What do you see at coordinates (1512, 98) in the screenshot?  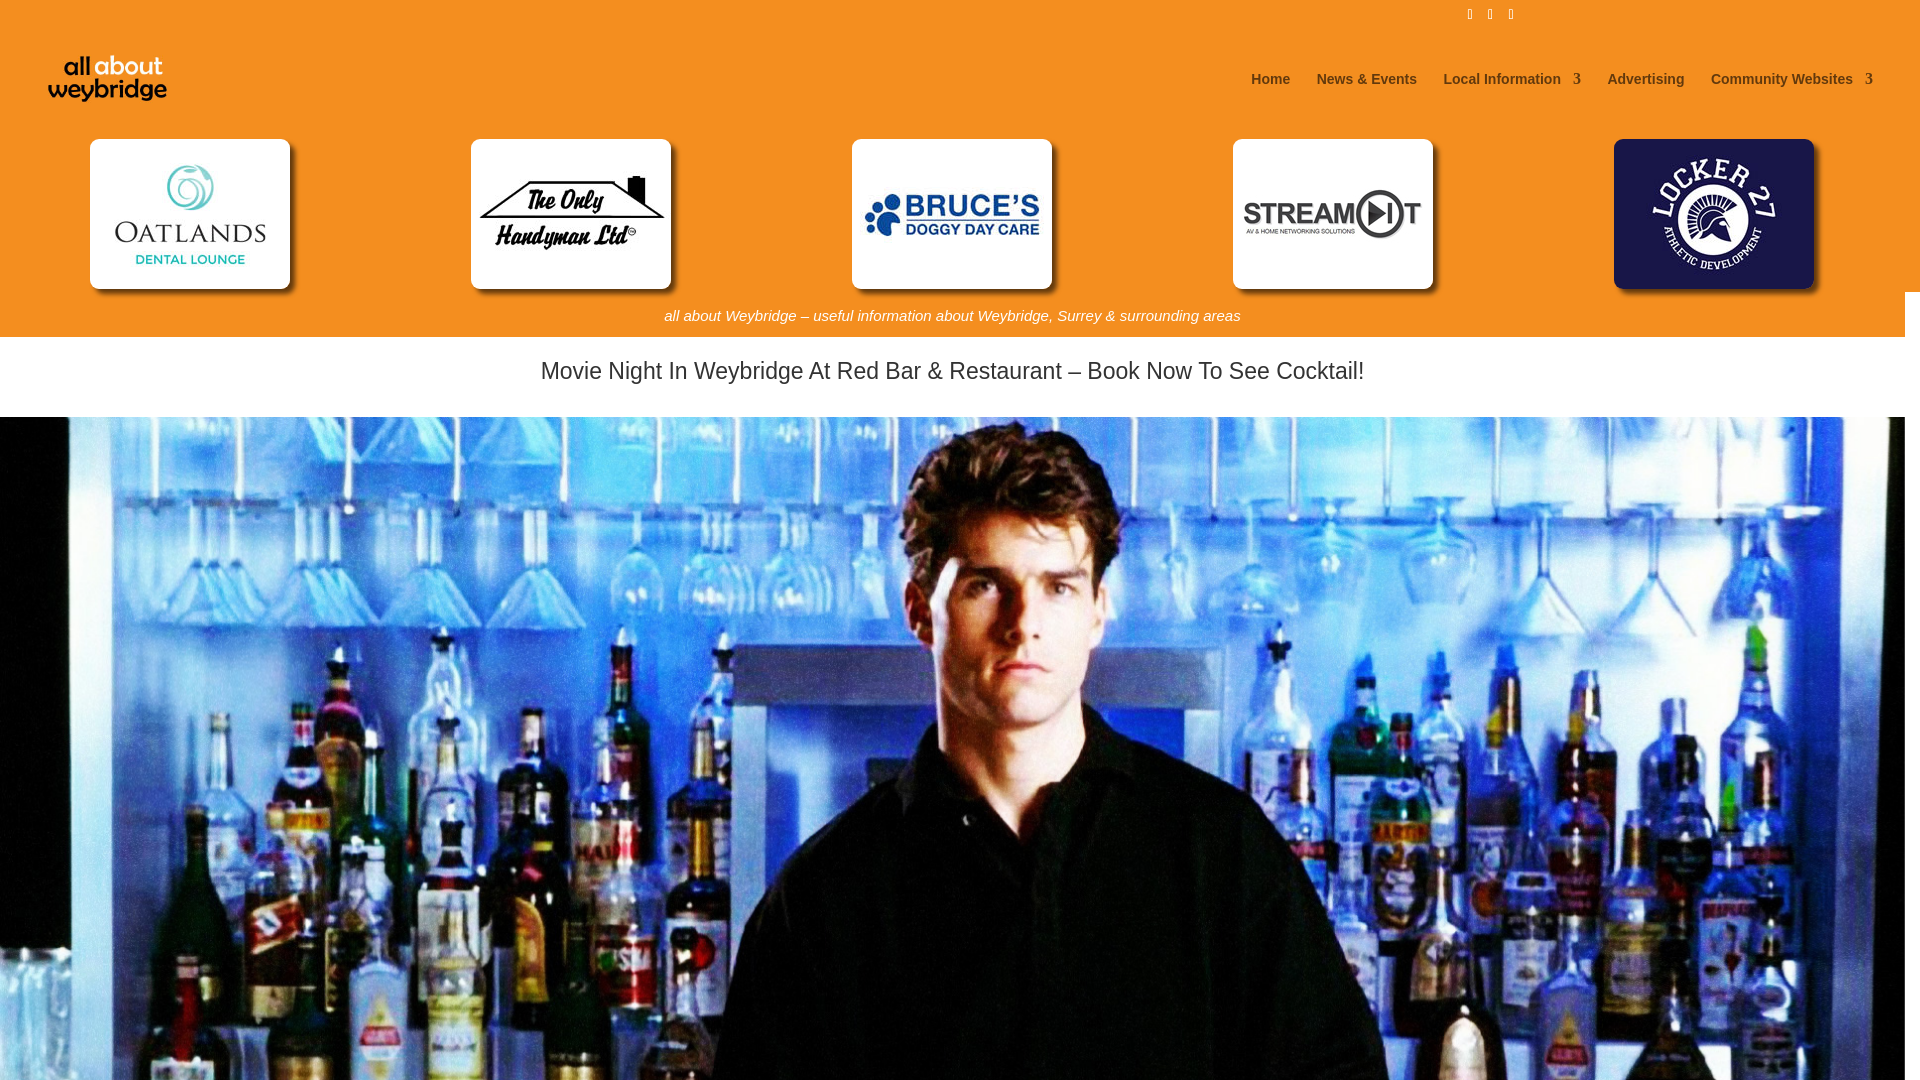 I see `Local Information` at bounding box center [1512, 98].